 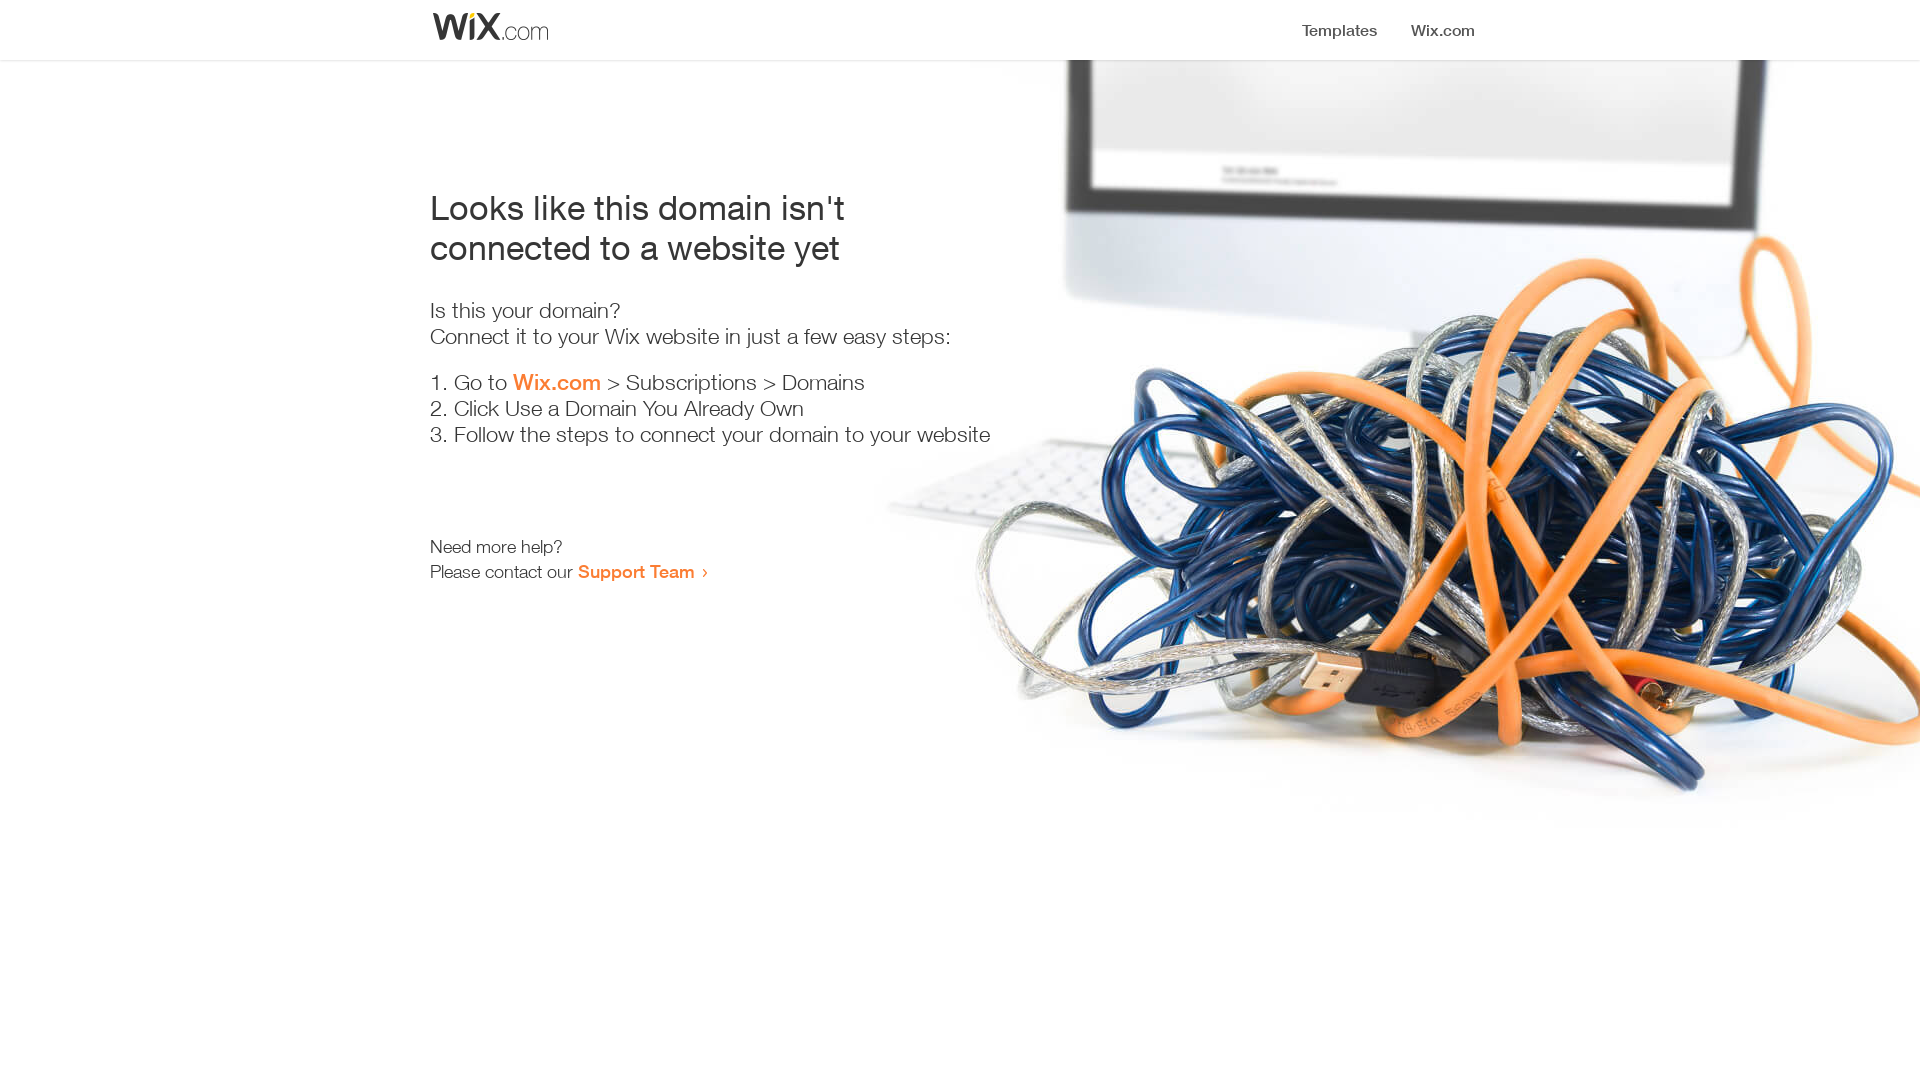 What do you see at coordinates (557, 382) in the screenshot?
I see `Wix.com` at bounding box center [557, 382].